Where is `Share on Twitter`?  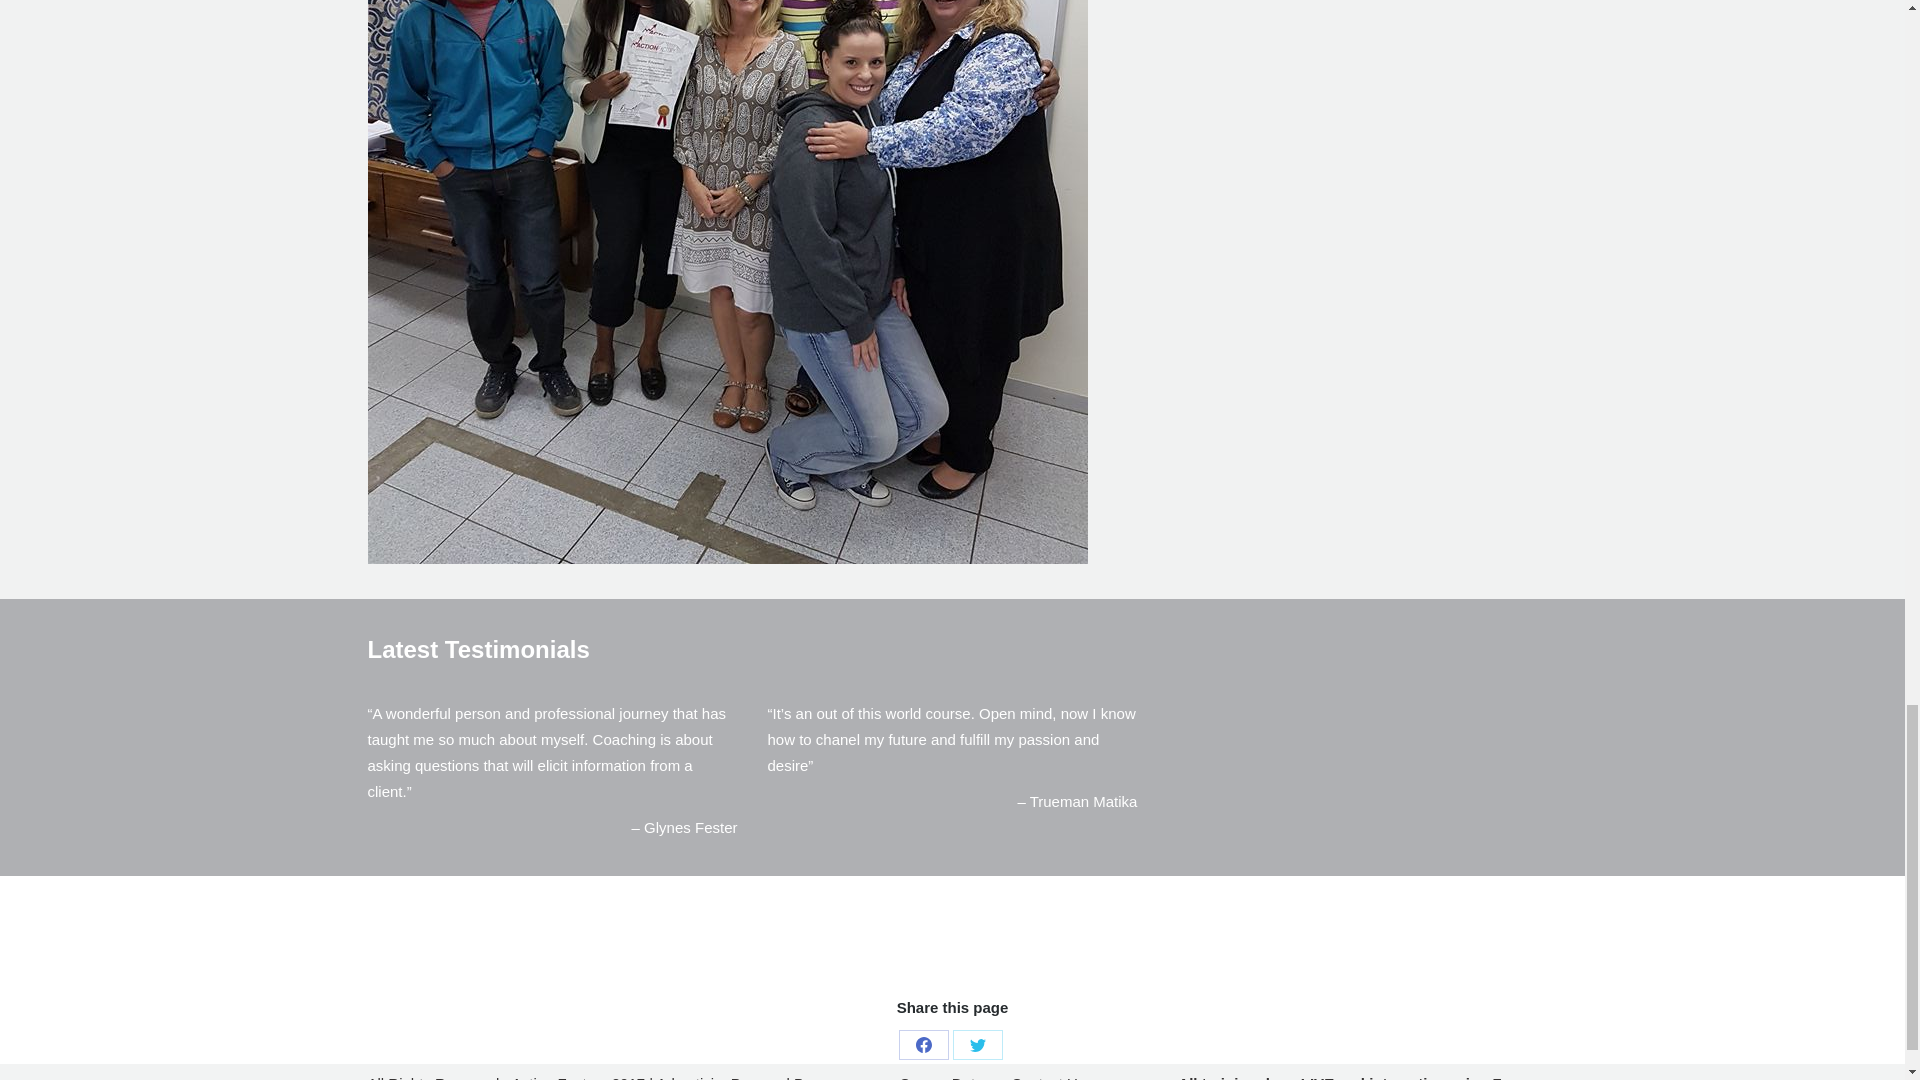 Share on Twitter is located at coordinates (977, 1044).